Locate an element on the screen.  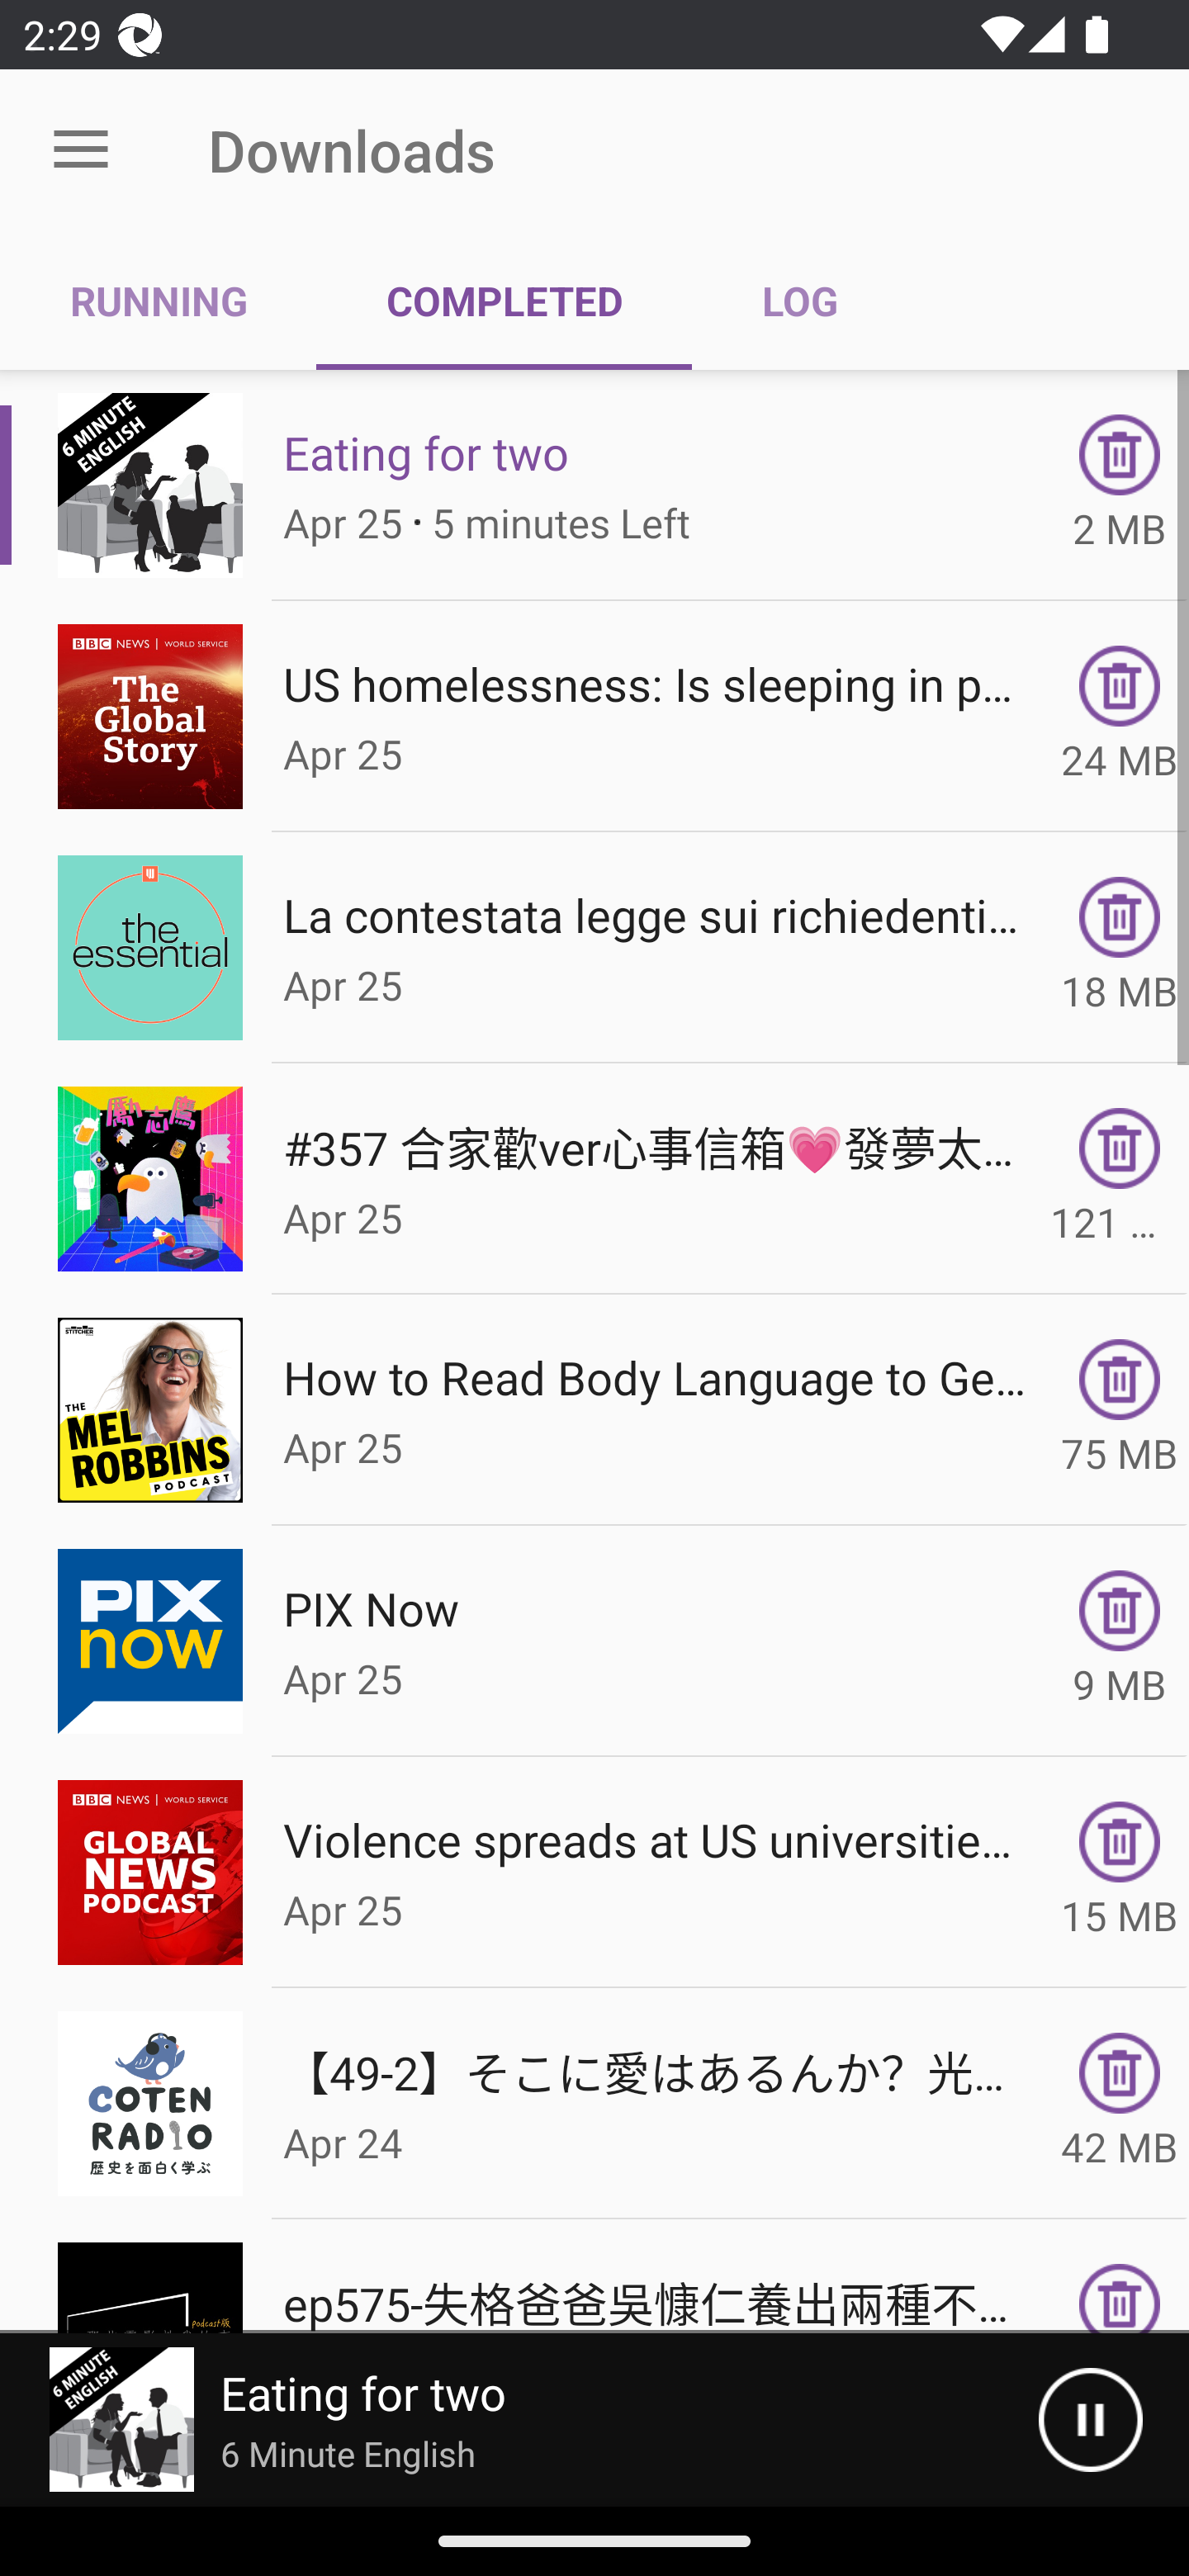
Remove Episode is located at coordinates (1120, 1148).